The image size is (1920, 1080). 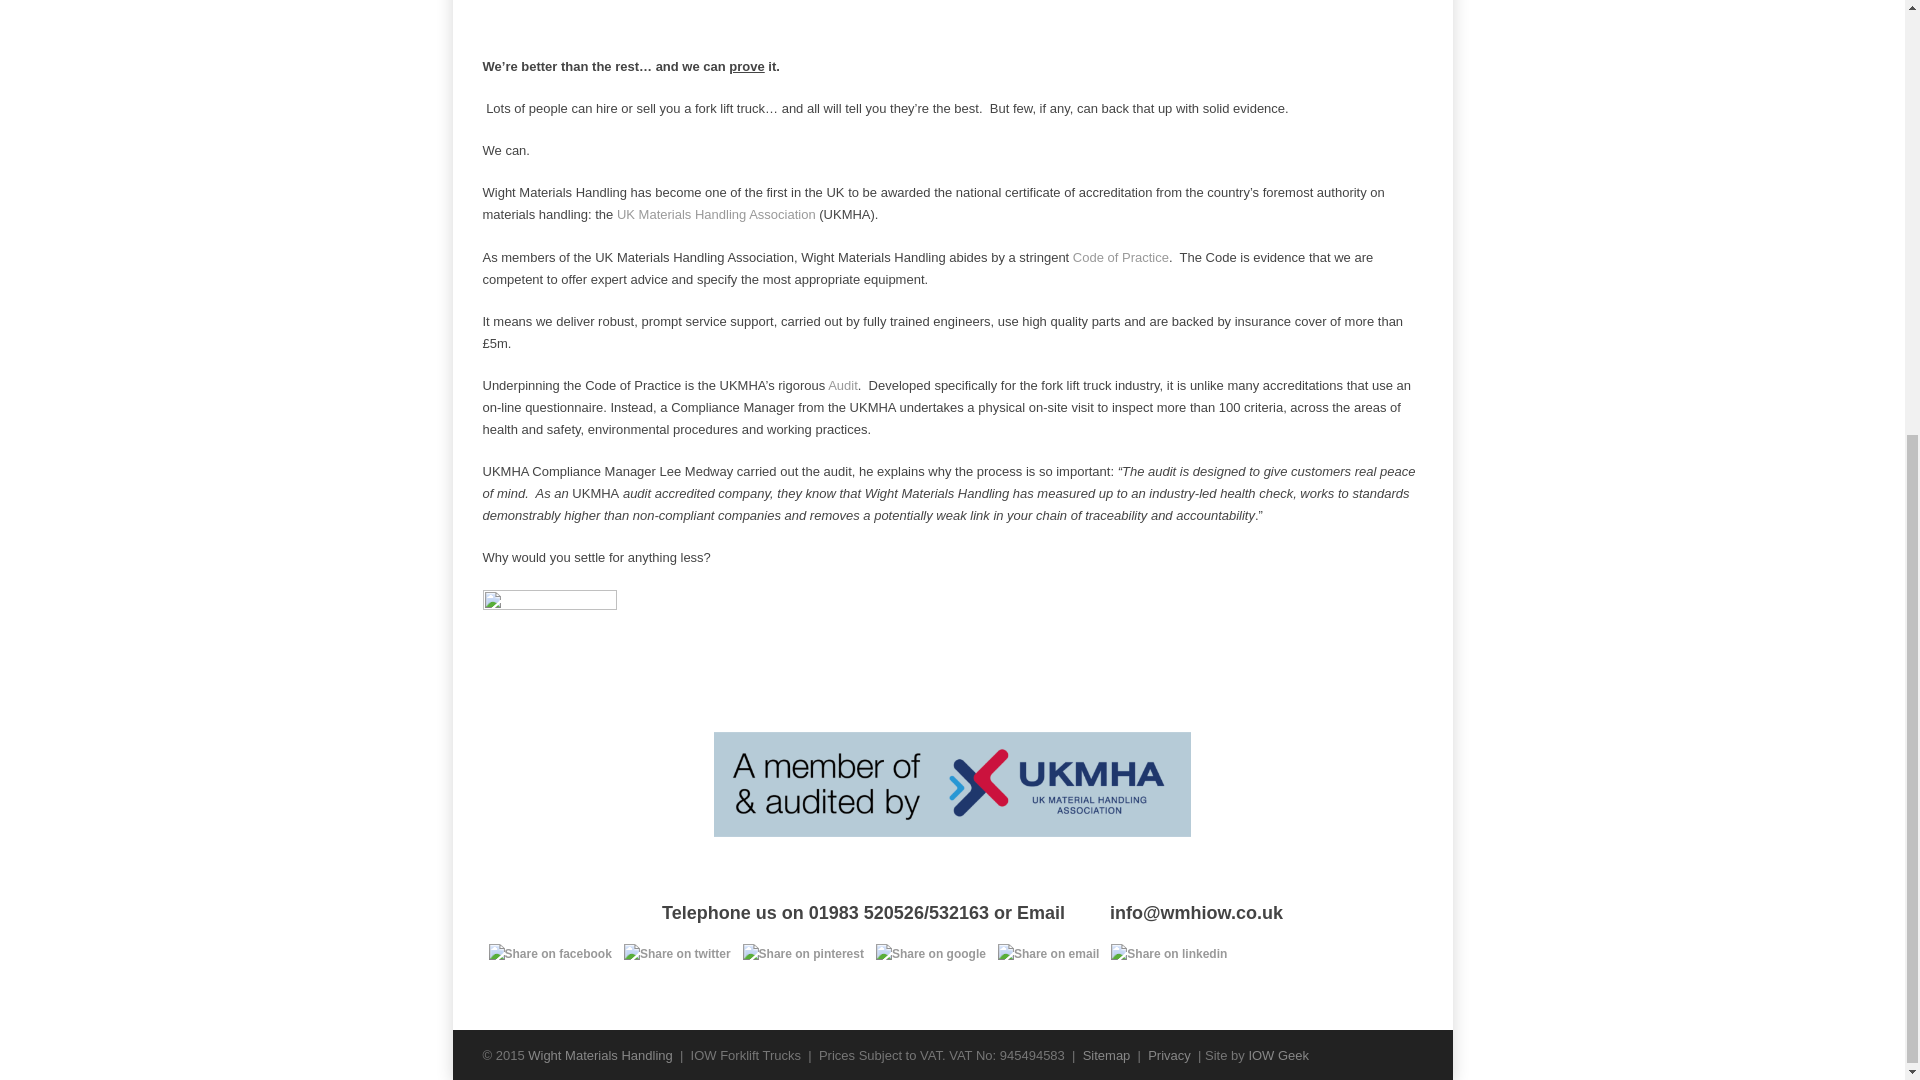 What do you see at coordinates (1106, 1054) in the screenshot?
I see `Sitemap` at bounding box center [1106, 1054].